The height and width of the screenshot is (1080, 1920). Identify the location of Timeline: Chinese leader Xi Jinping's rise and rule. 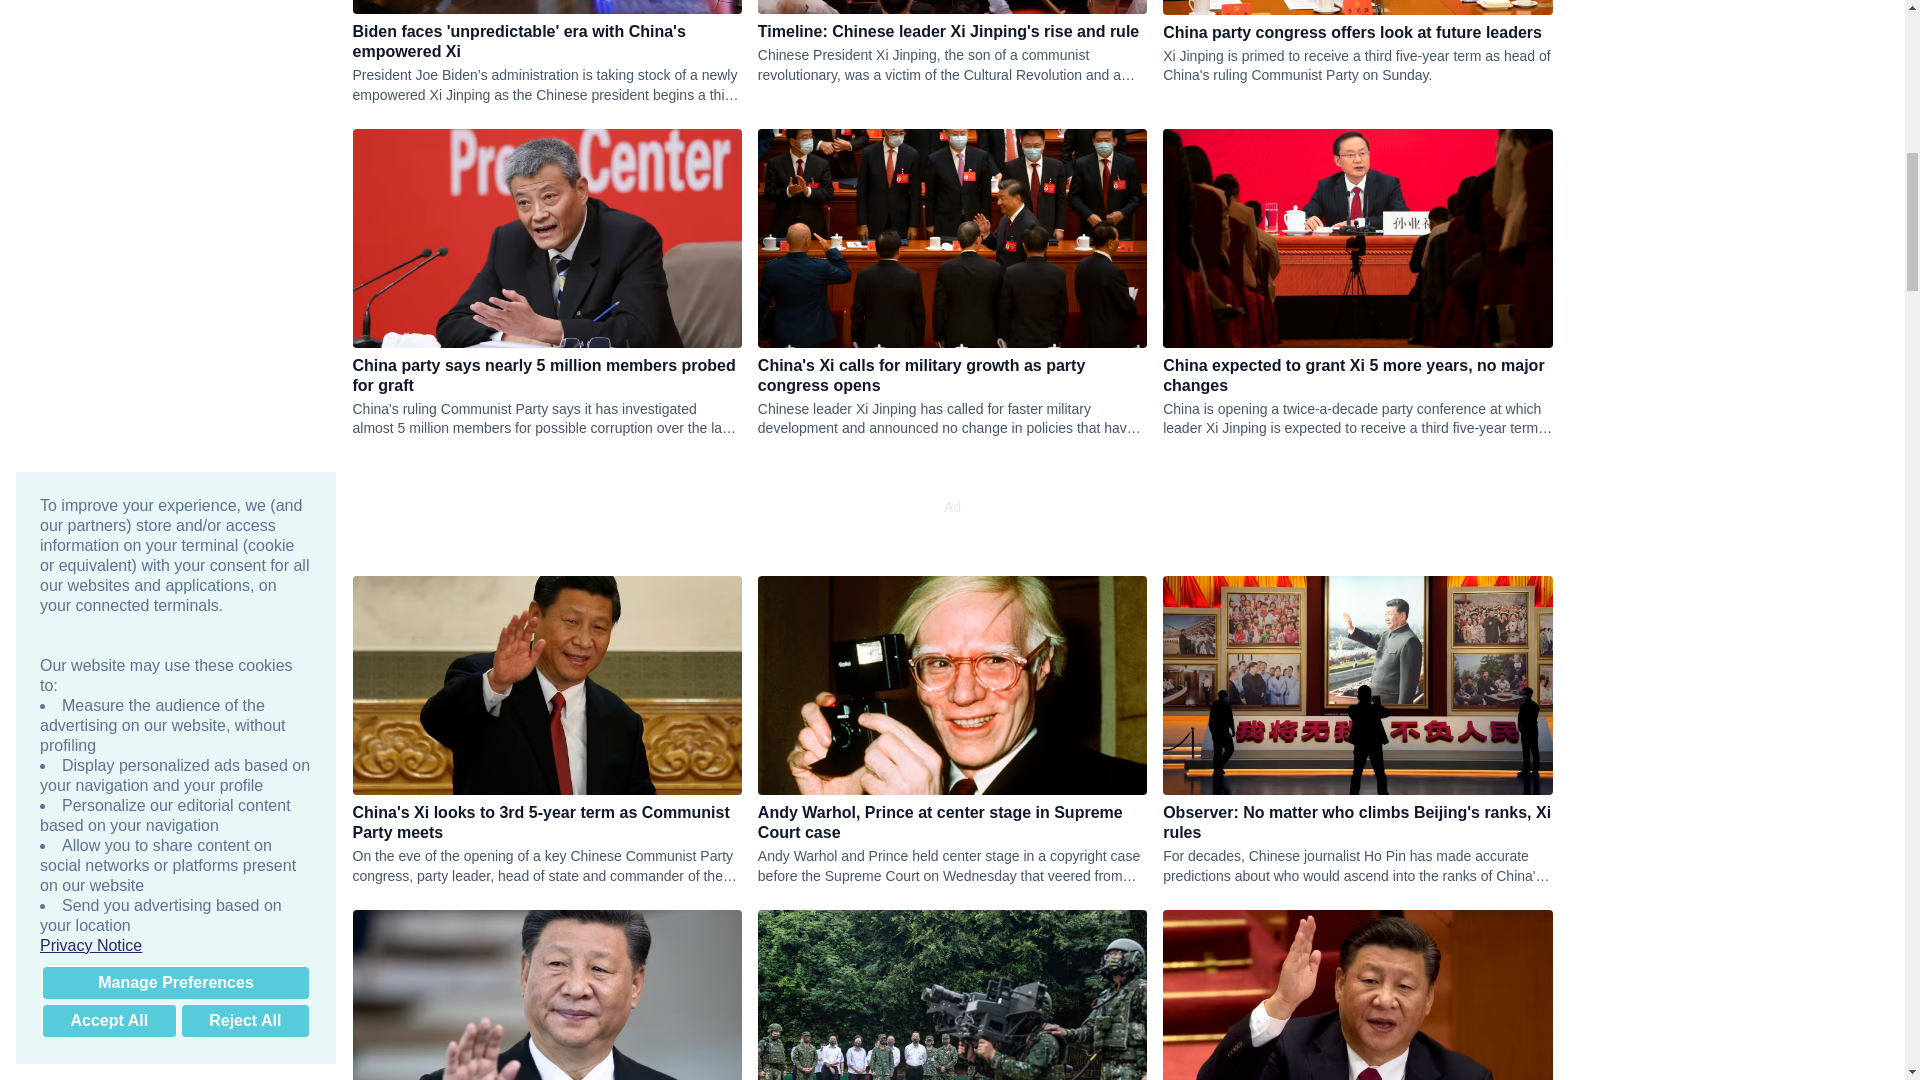
(952, 32).